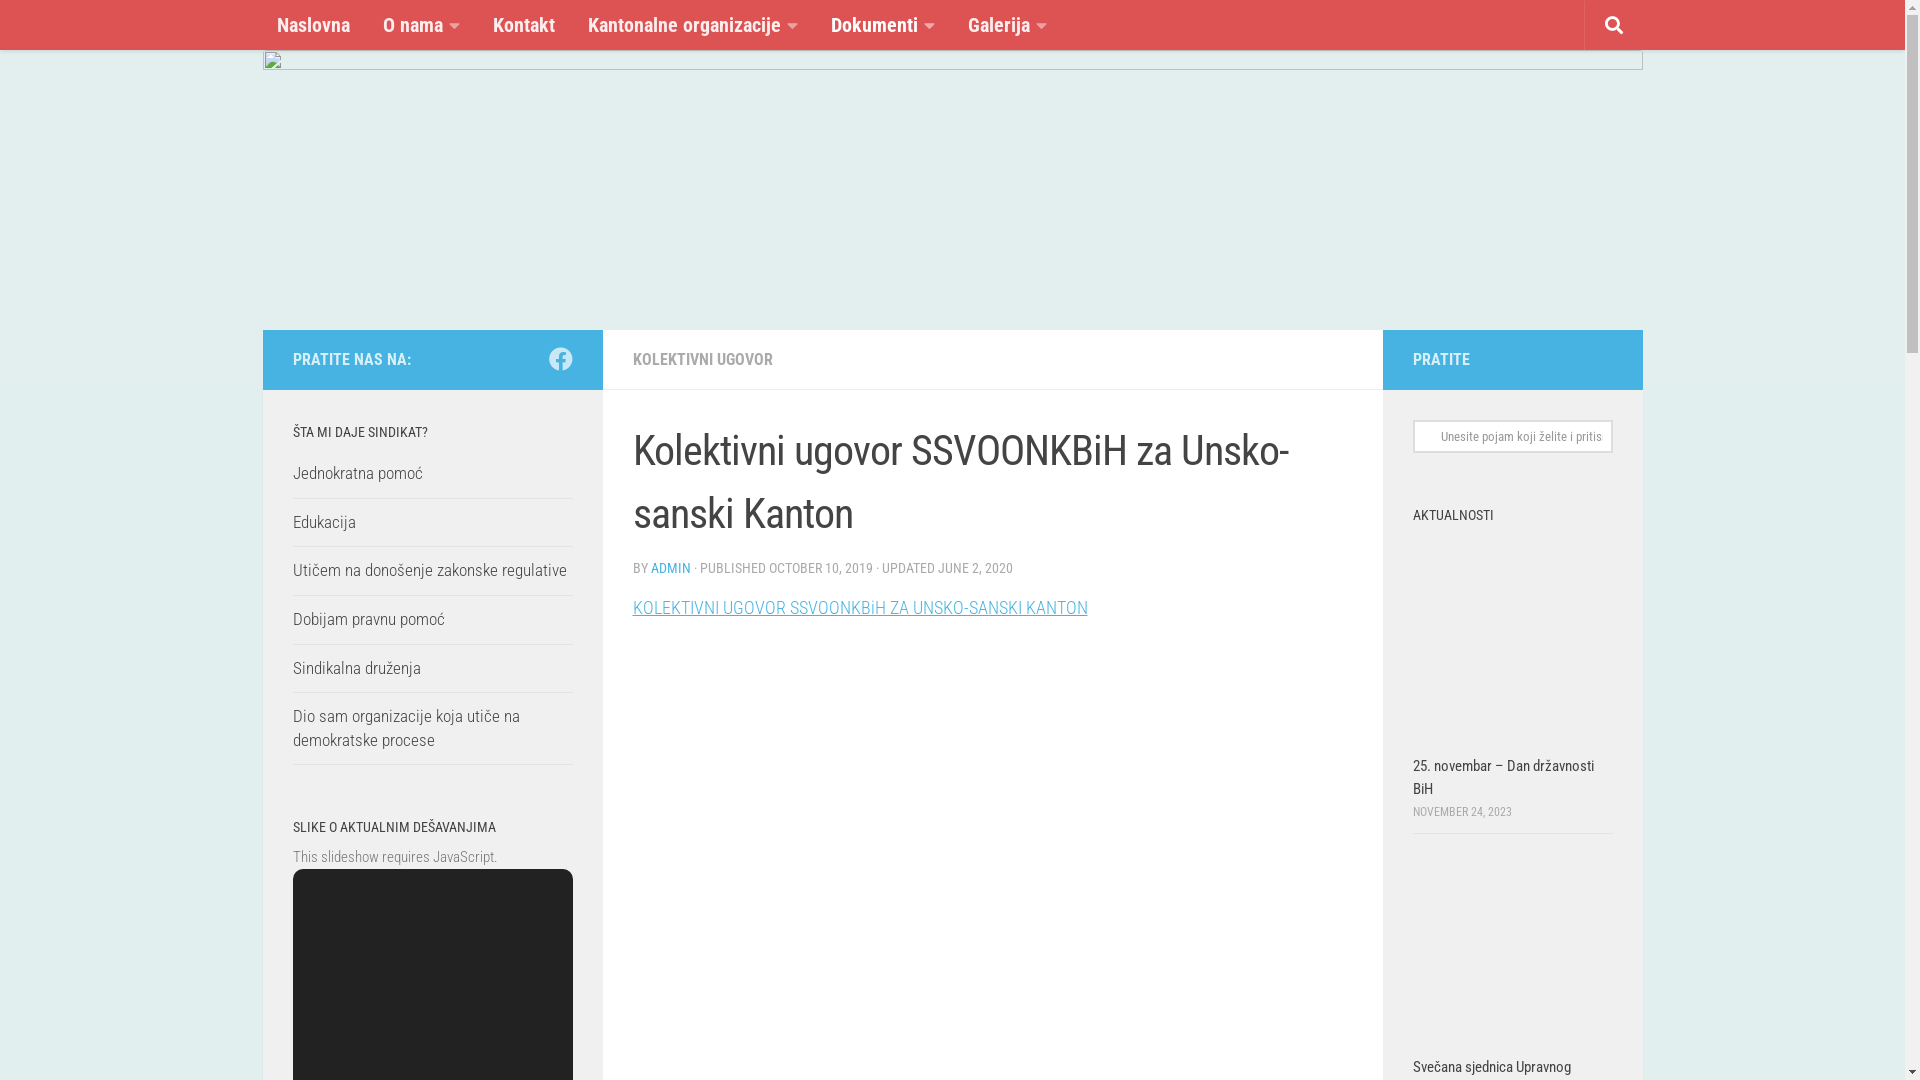 This screenshot has height=1080, width=1920. I want to click on KOLEKTIVNI UGOVOR, so click(702, 360).